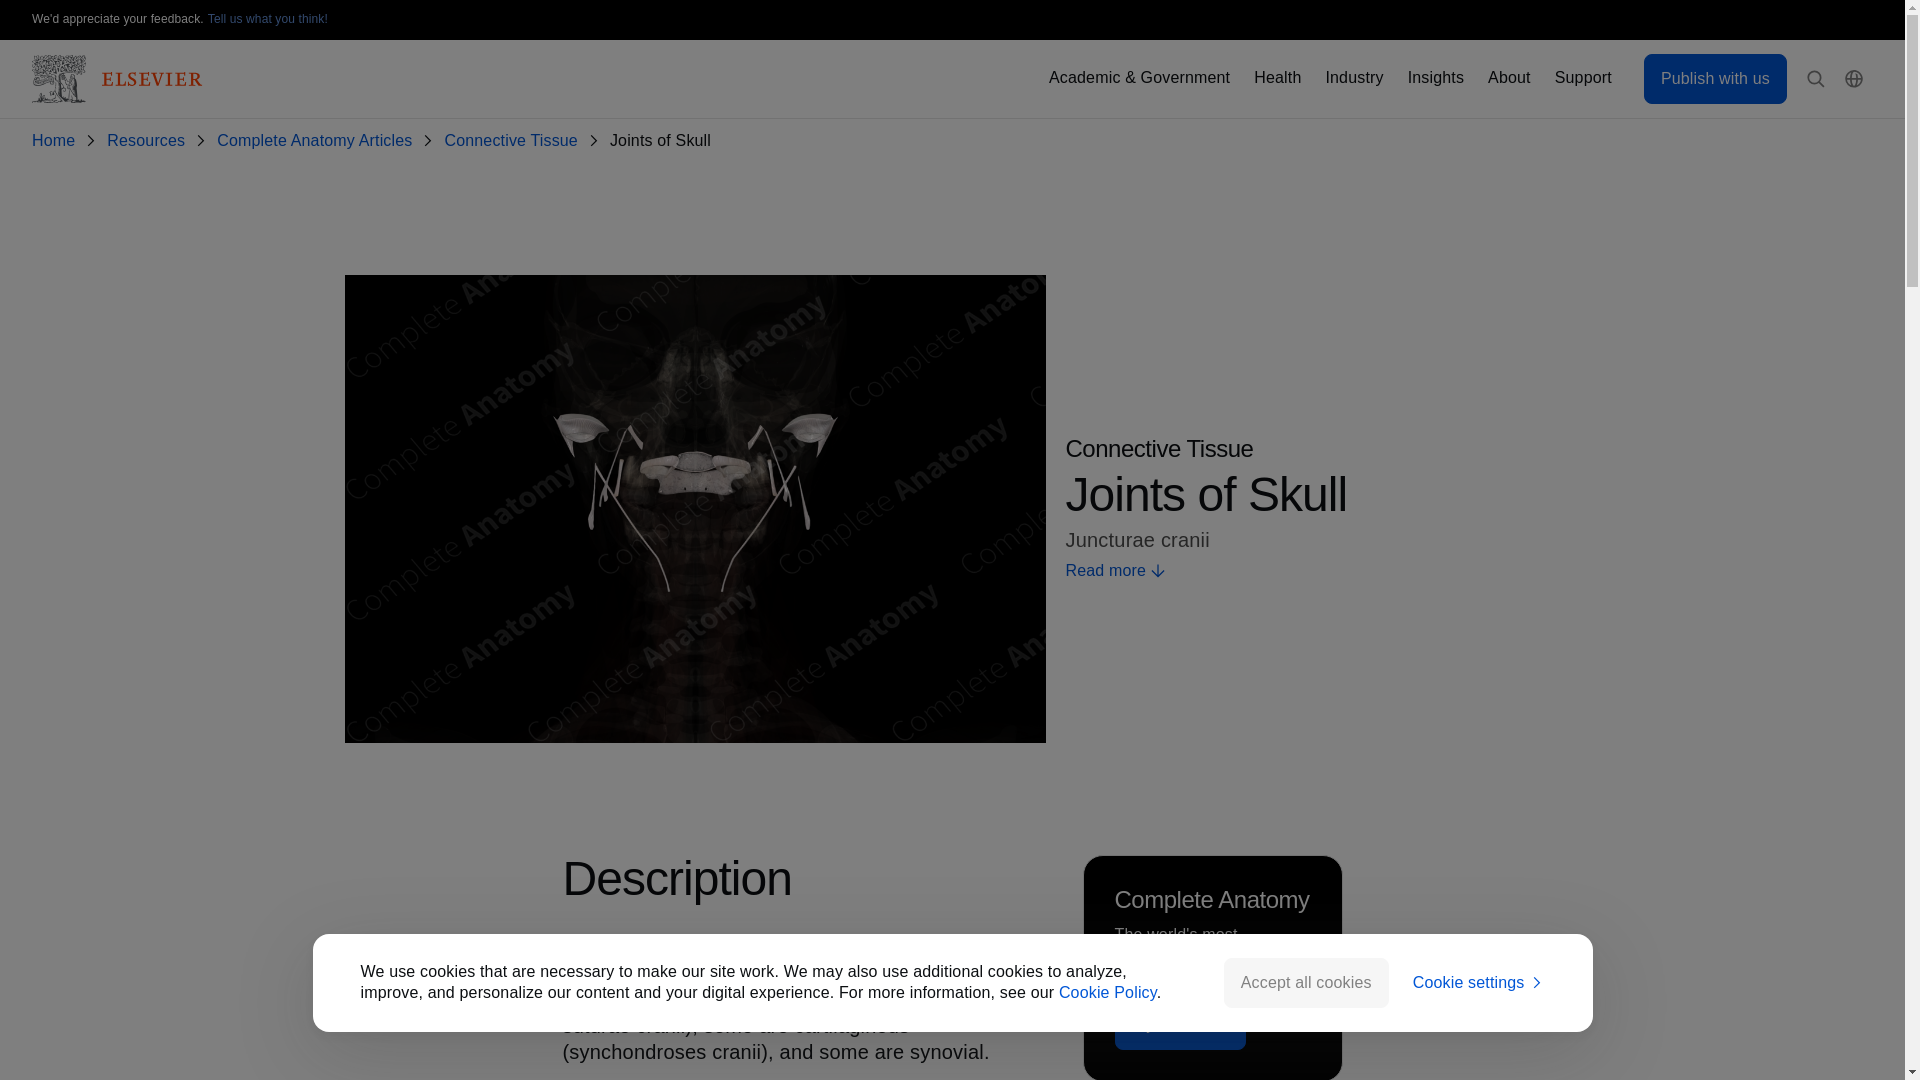  Describe the element at coordinates (1479, 983) in the screenshot. I see `Cookie settings` at that location.